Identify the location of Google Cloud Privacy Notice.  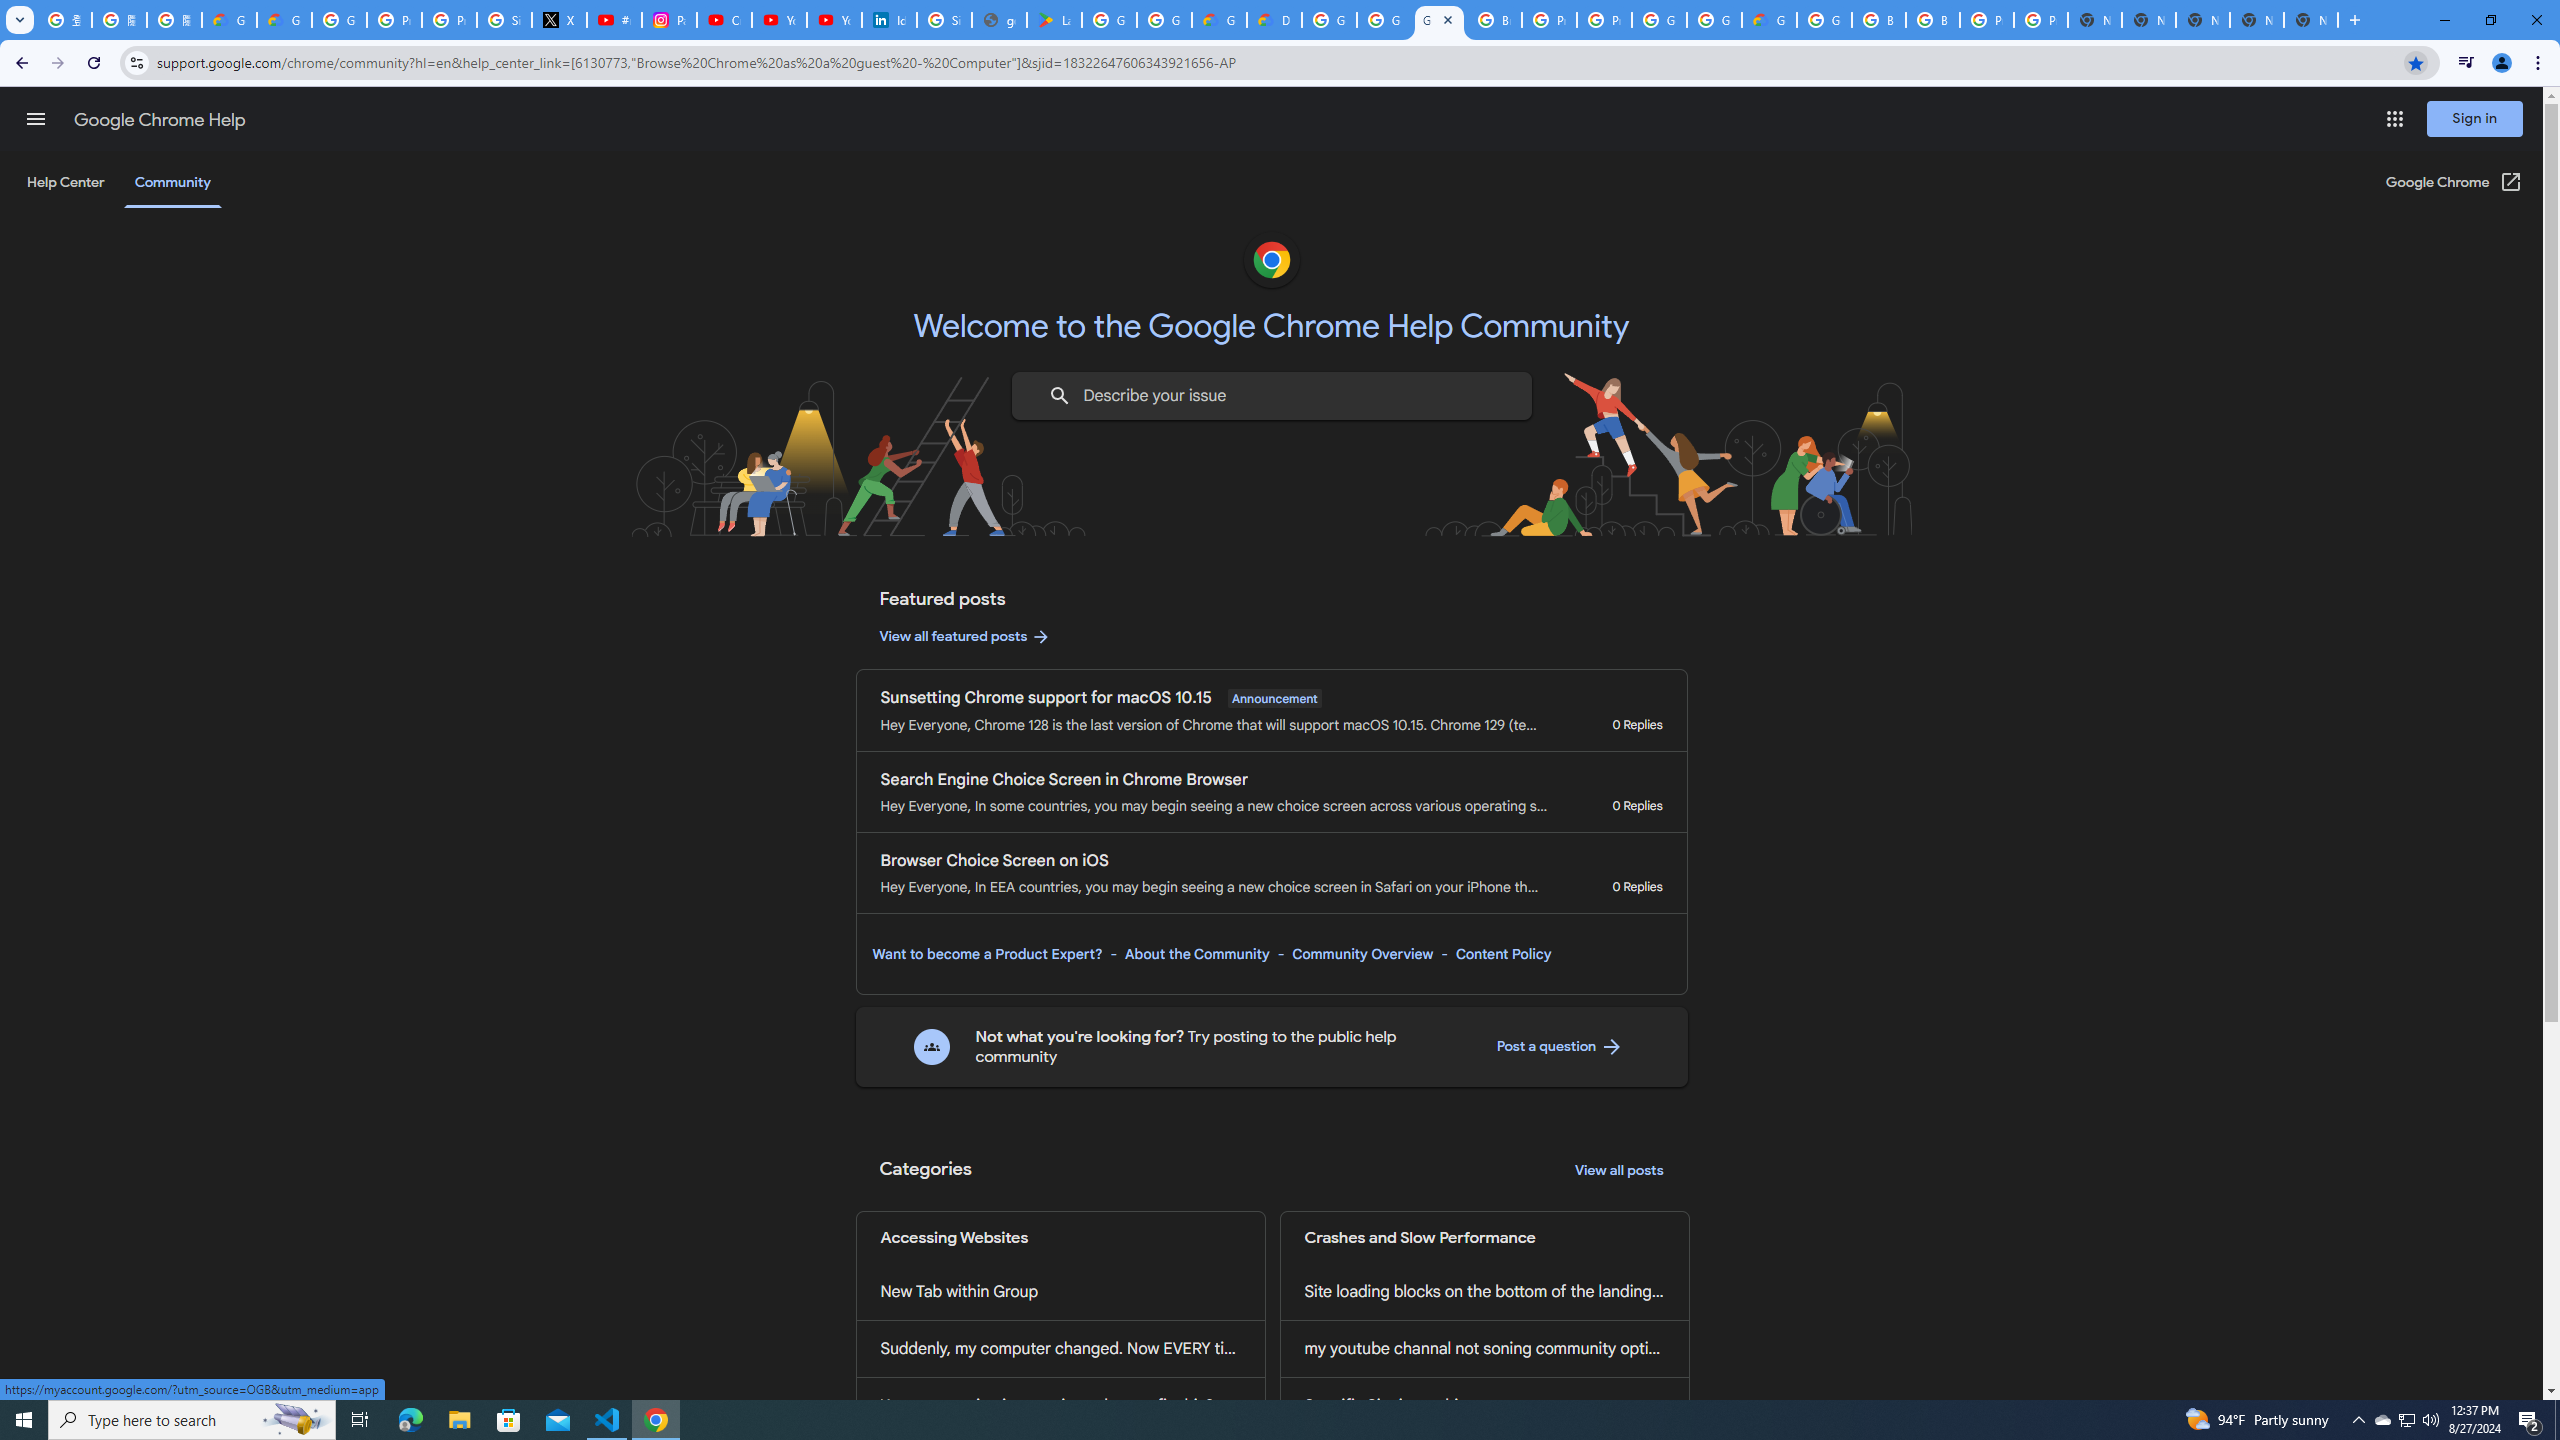
(284, 20).